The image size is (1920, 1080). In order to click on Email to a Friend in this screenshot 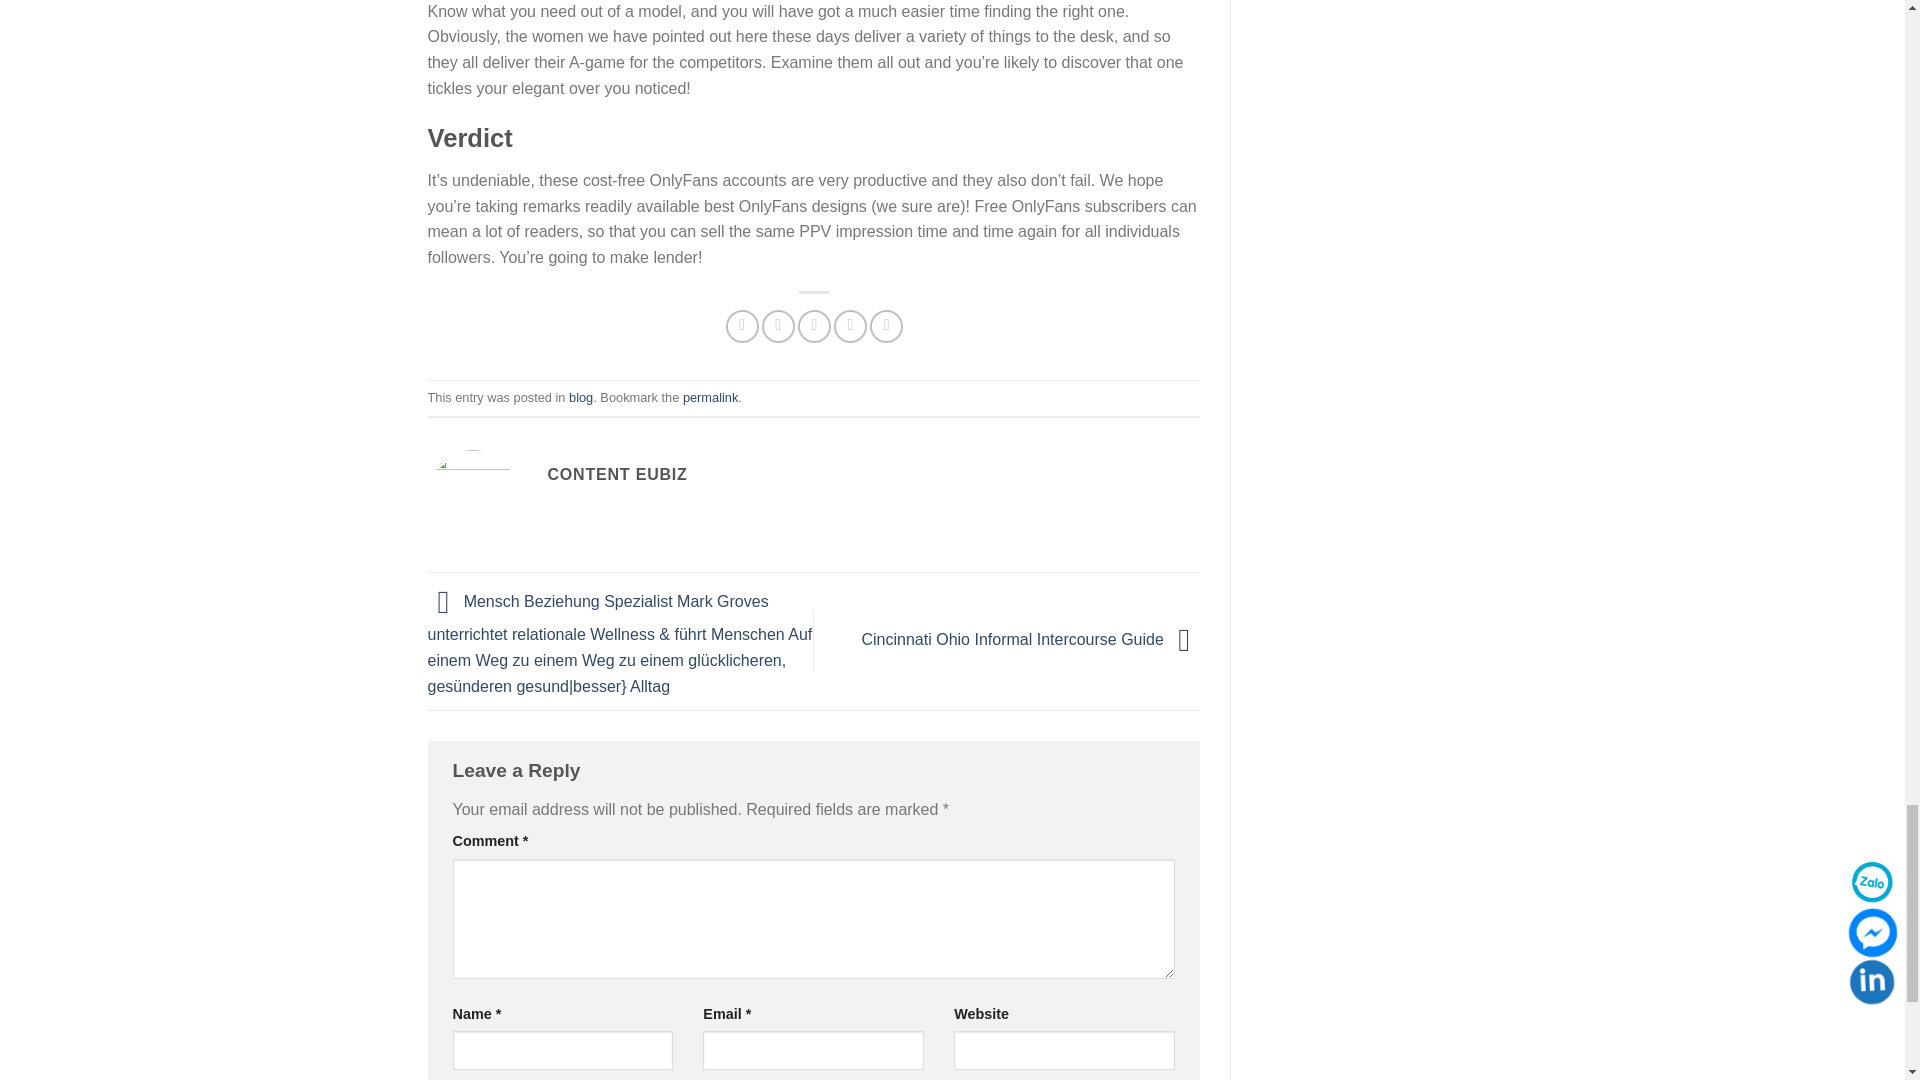, I will do `click(814, 326)`.